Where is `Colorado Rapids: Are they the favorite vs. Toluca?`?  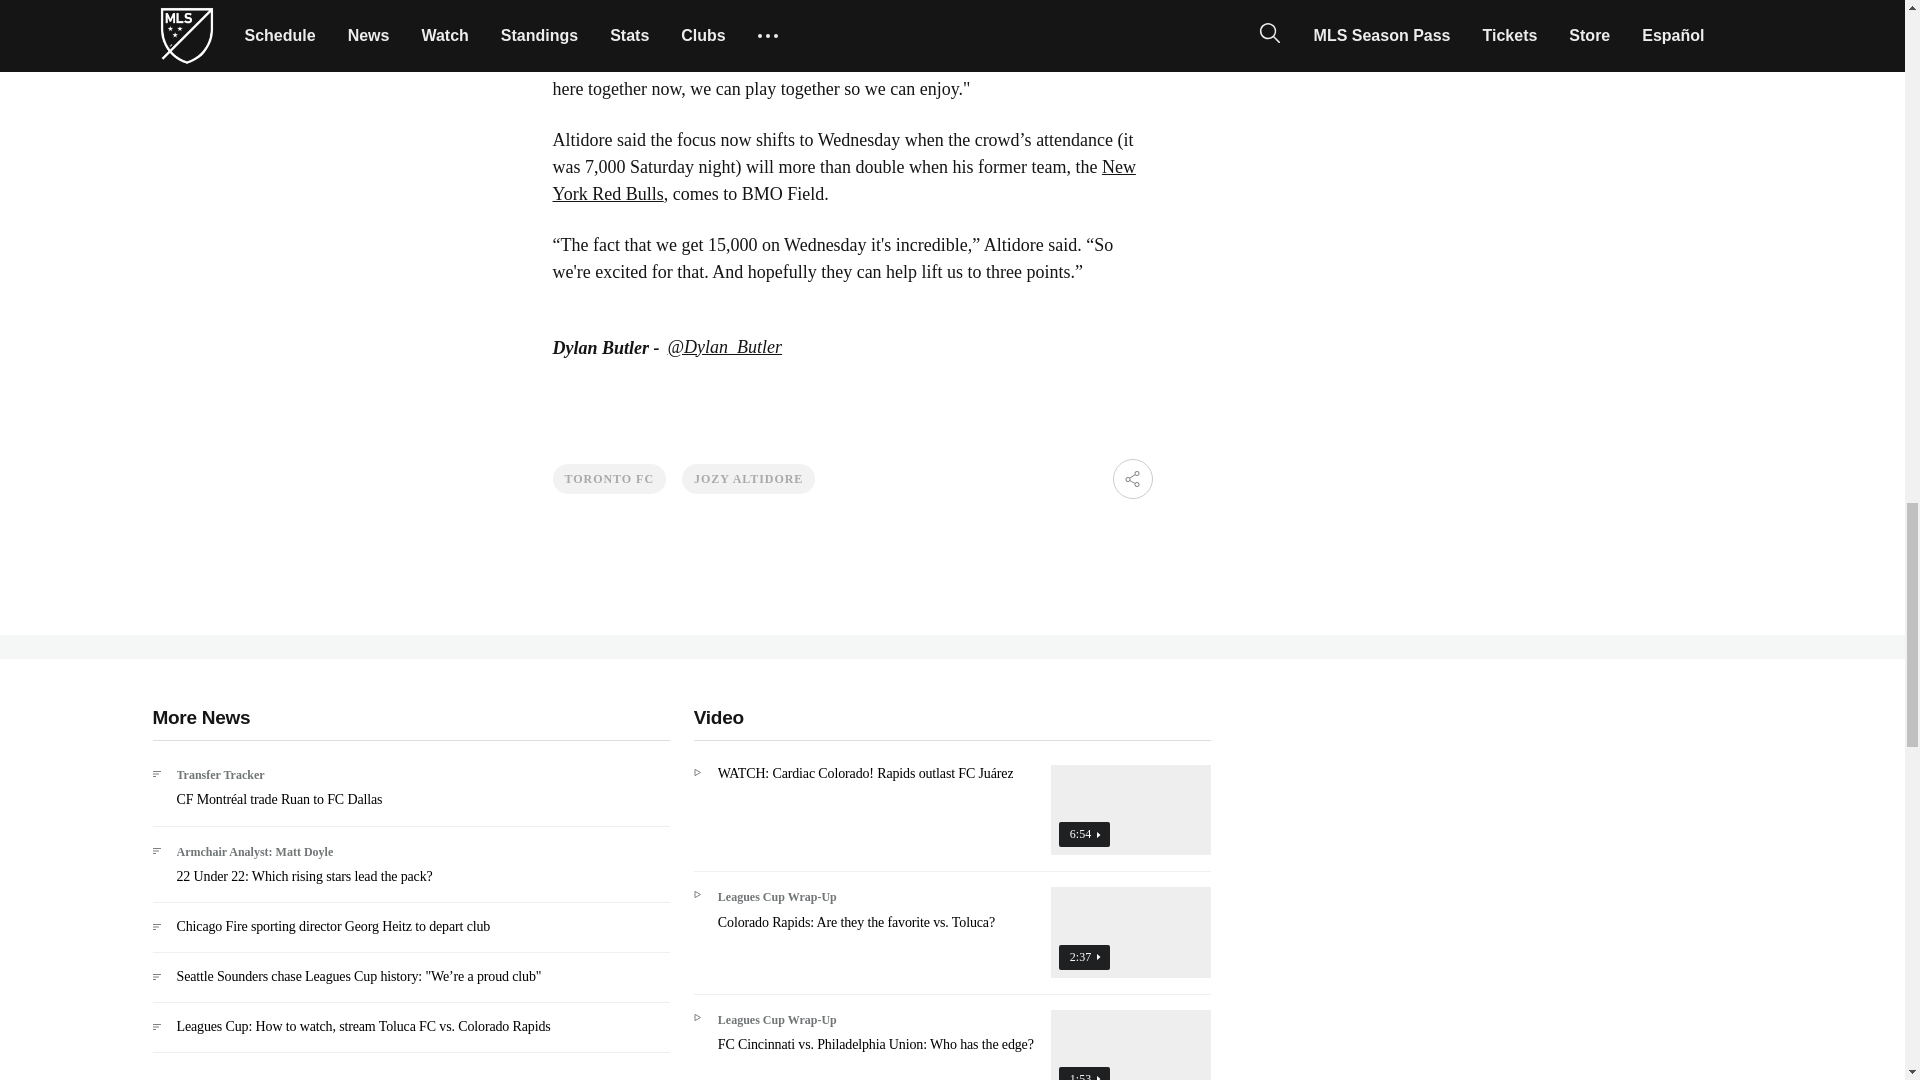
Colorado Rapids: Are they the favorite vs. Toluca? is located at coordinates (952, 939).